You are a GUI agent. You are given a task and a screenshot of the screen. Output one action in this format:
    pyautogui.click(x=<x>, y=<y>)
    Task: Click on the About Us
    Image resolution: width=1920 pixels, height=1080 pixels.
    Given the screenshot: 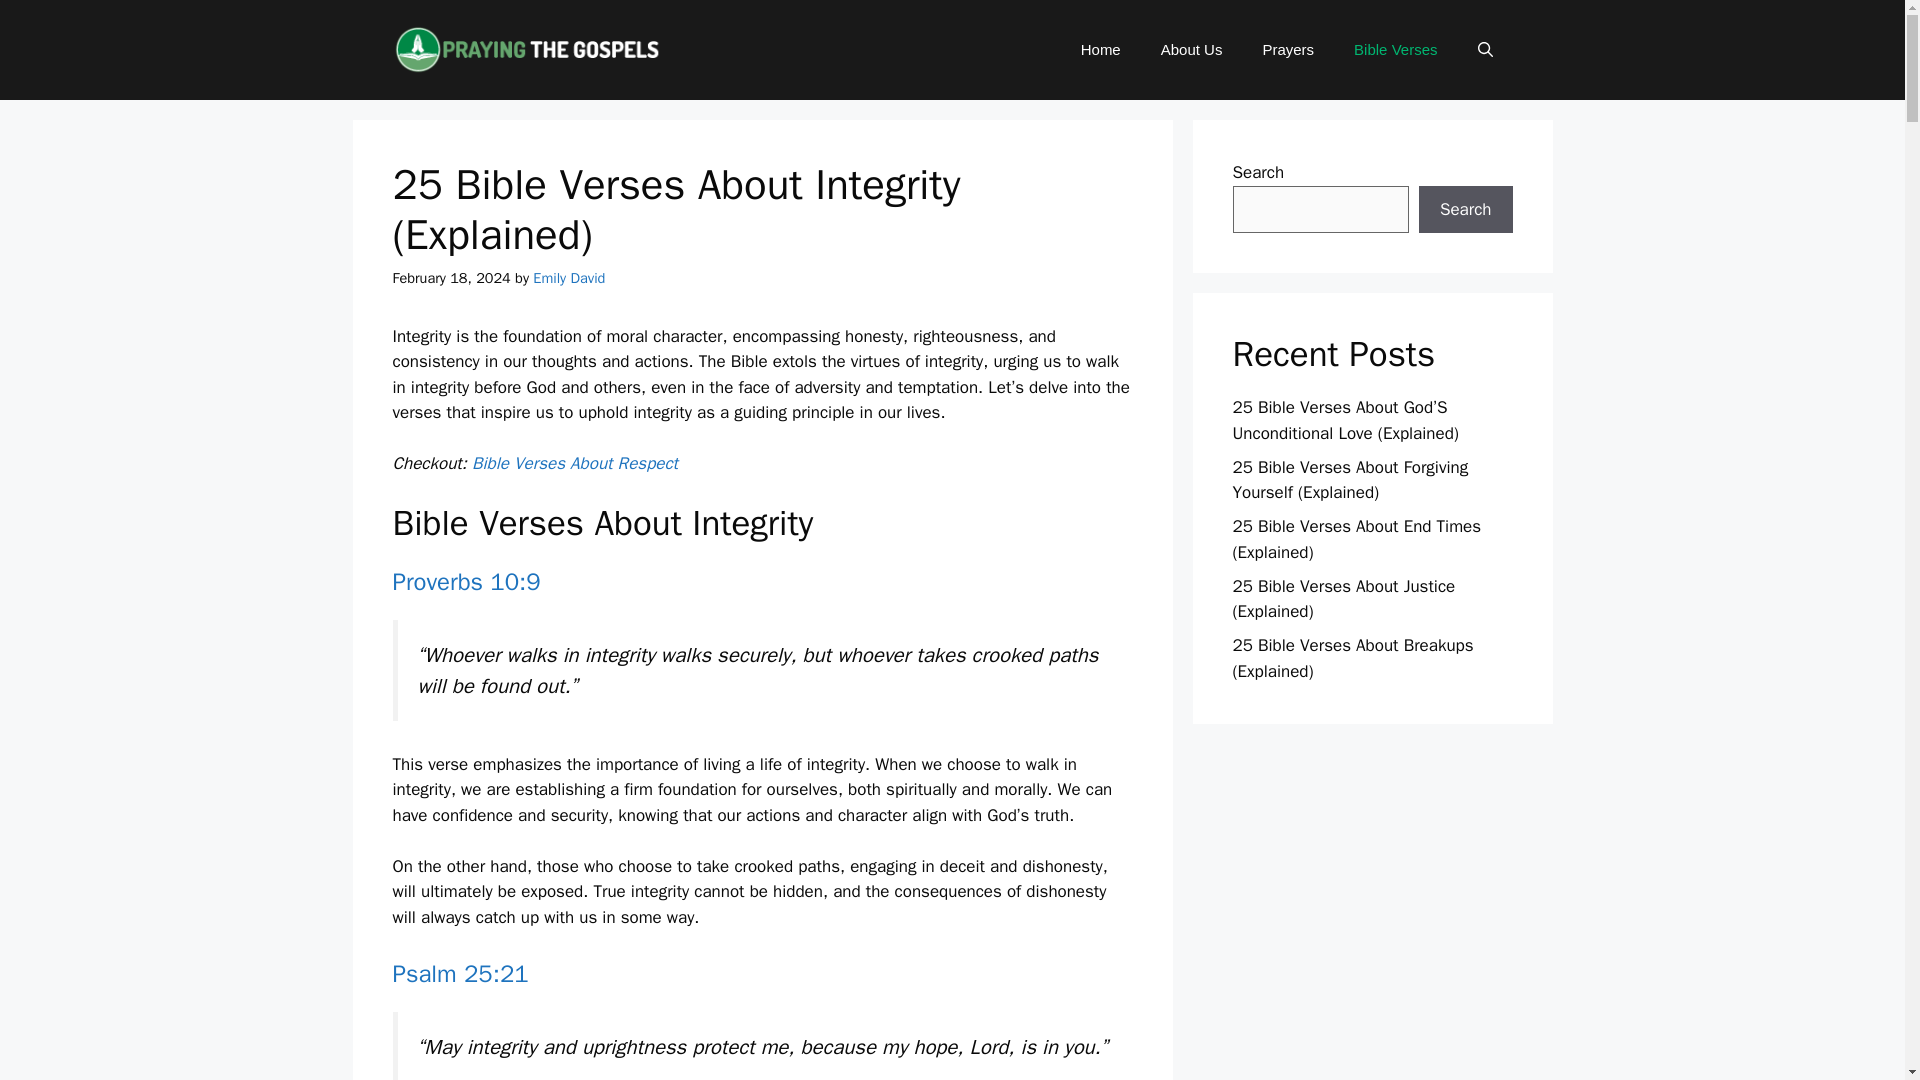 What is the action you would take?
    pyautogui.click(x=1191, y=50)
    